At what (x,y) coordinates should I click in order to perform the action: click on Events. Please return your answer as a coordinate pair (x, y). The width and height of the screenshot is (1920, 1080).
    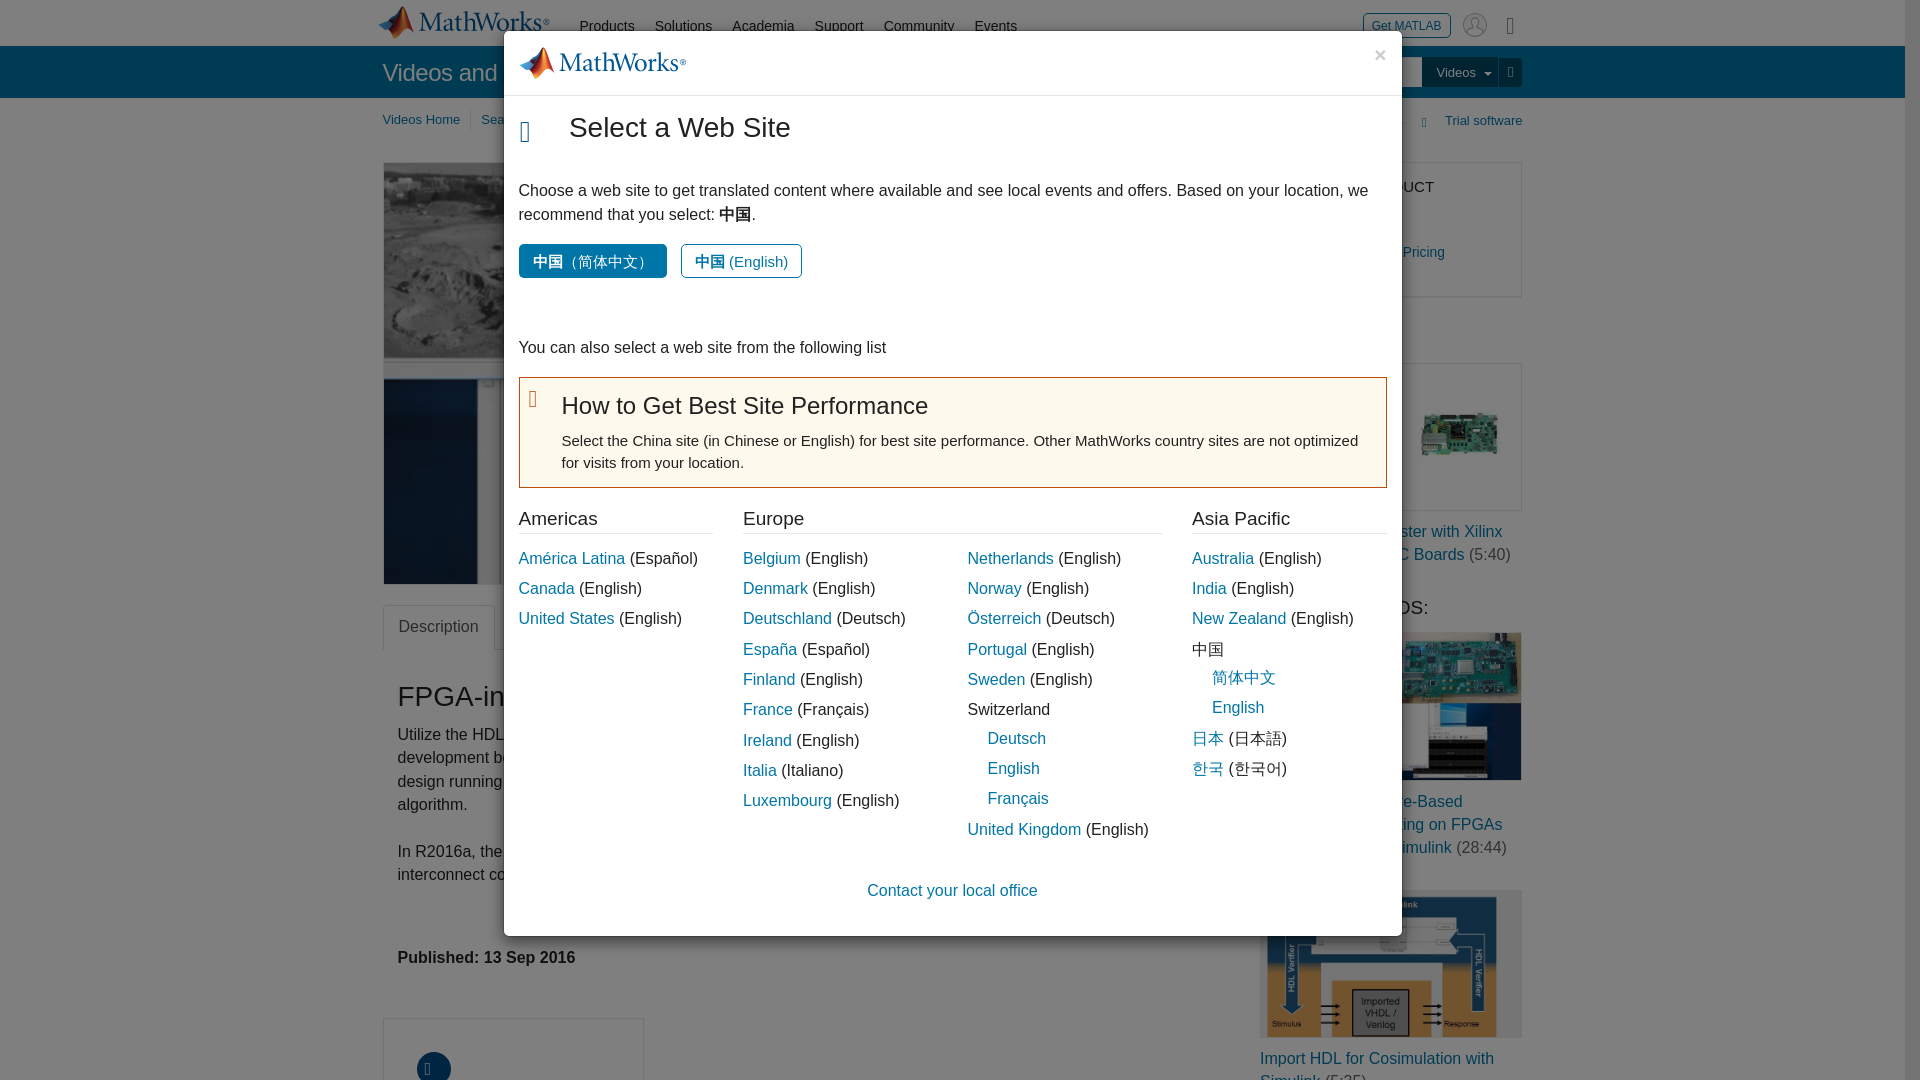
    Looking at the image, I should click on (995, 26).